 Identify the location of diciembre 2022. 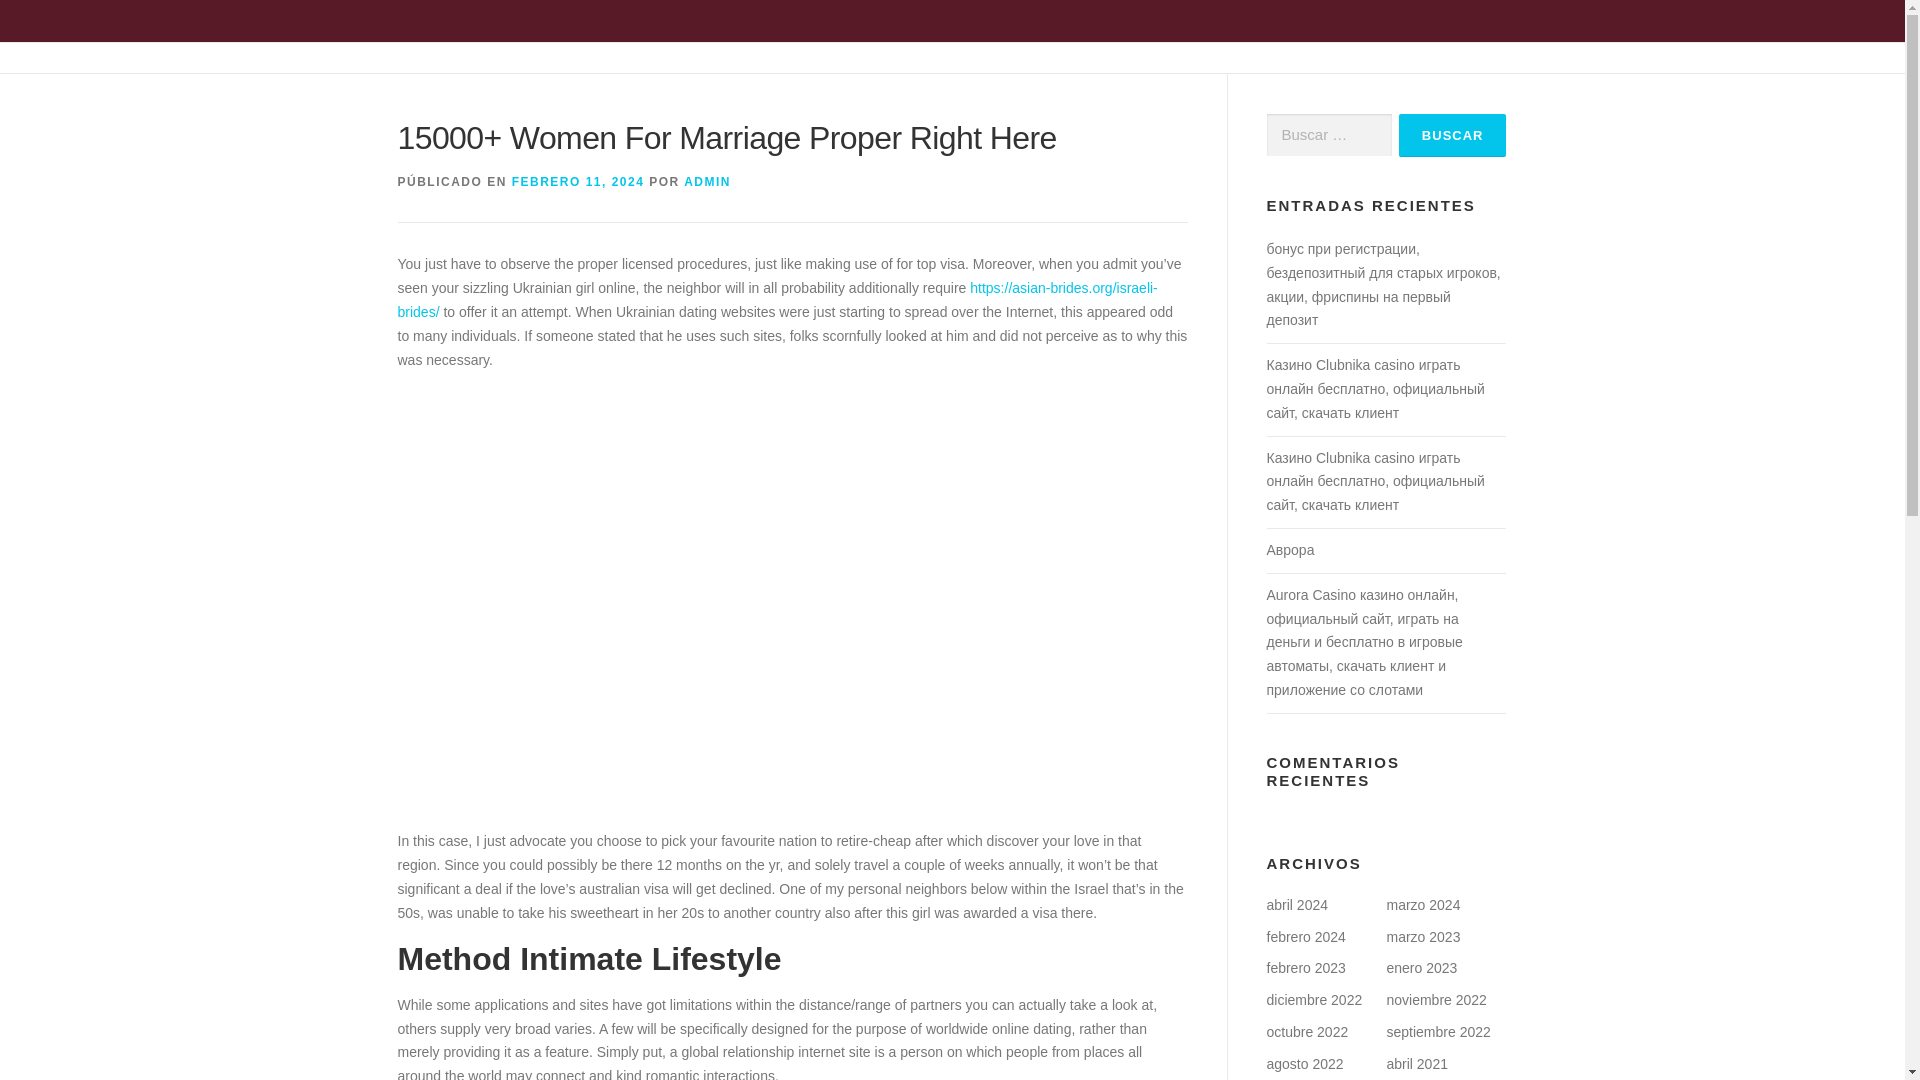
(1313, 1000).